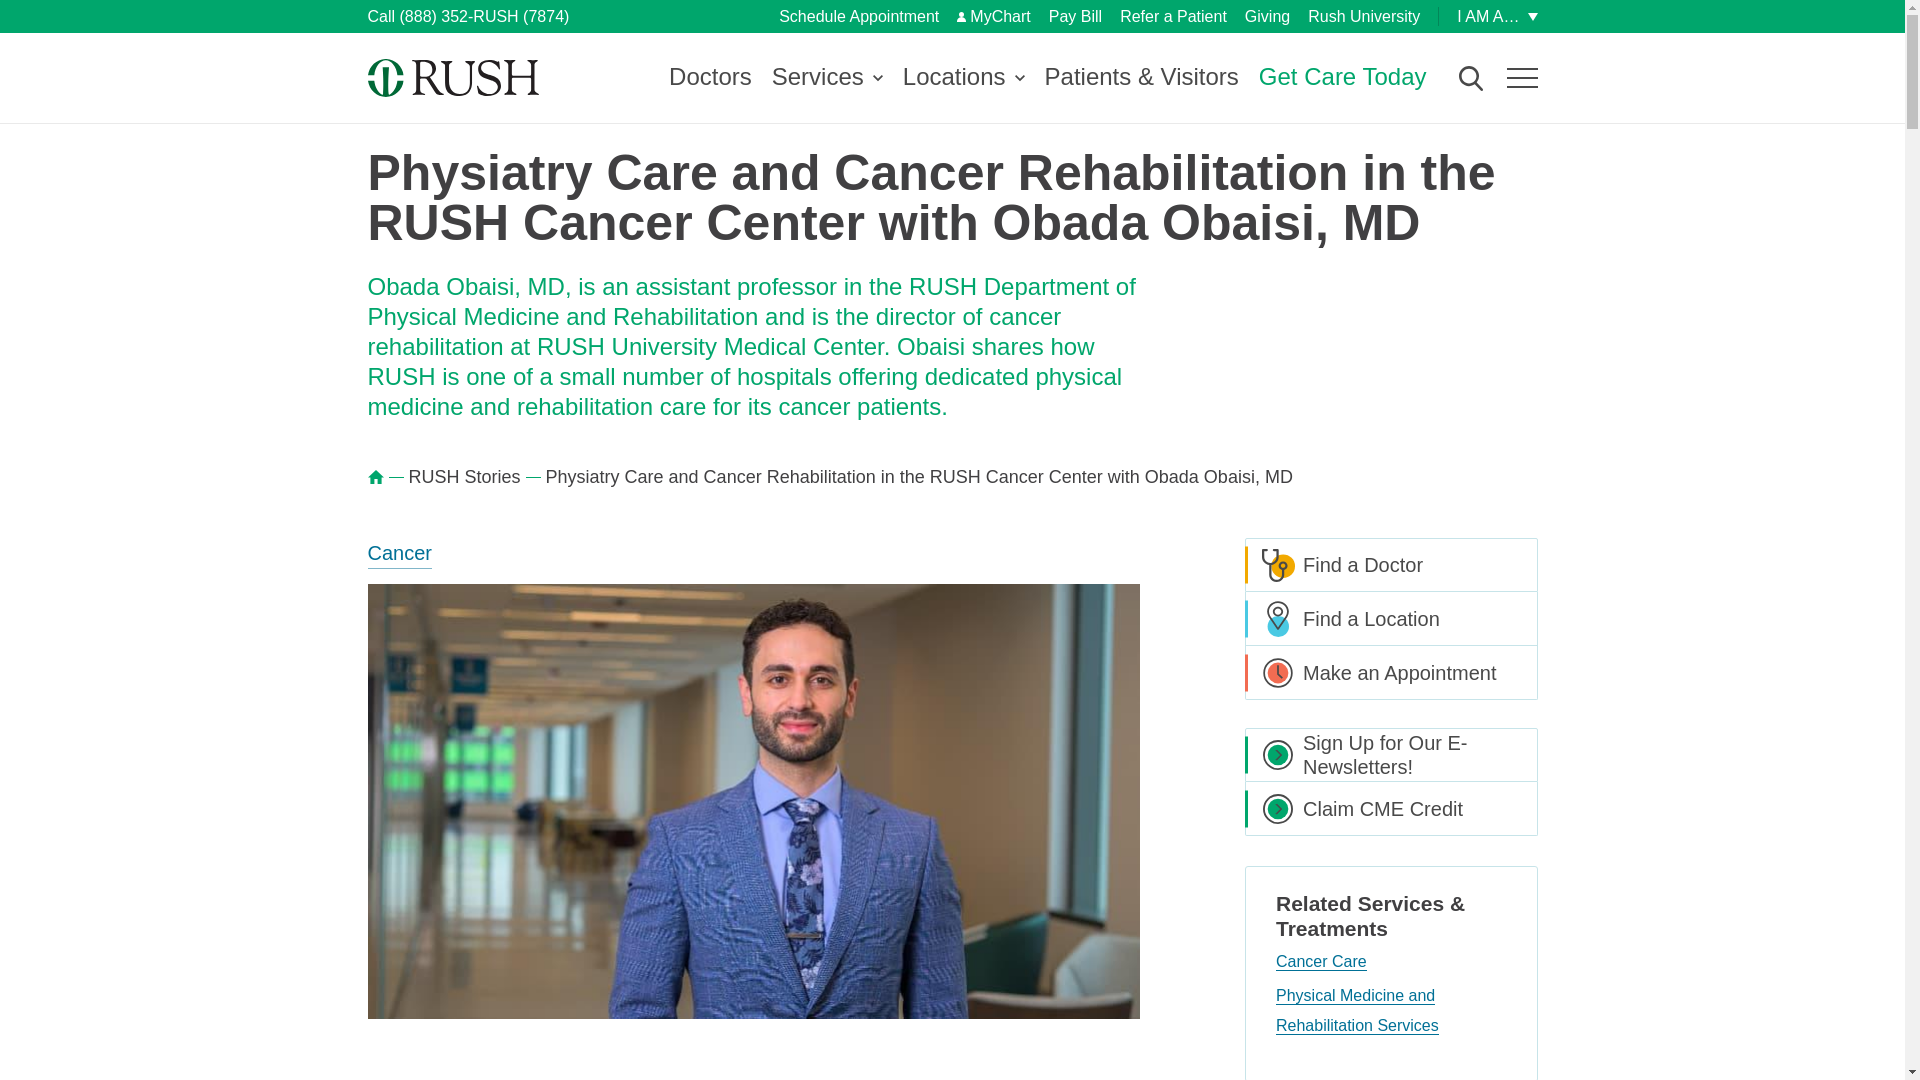 This screenshot has width=1920, height=1080. I want to click on Rush University, so click(1364, 16).